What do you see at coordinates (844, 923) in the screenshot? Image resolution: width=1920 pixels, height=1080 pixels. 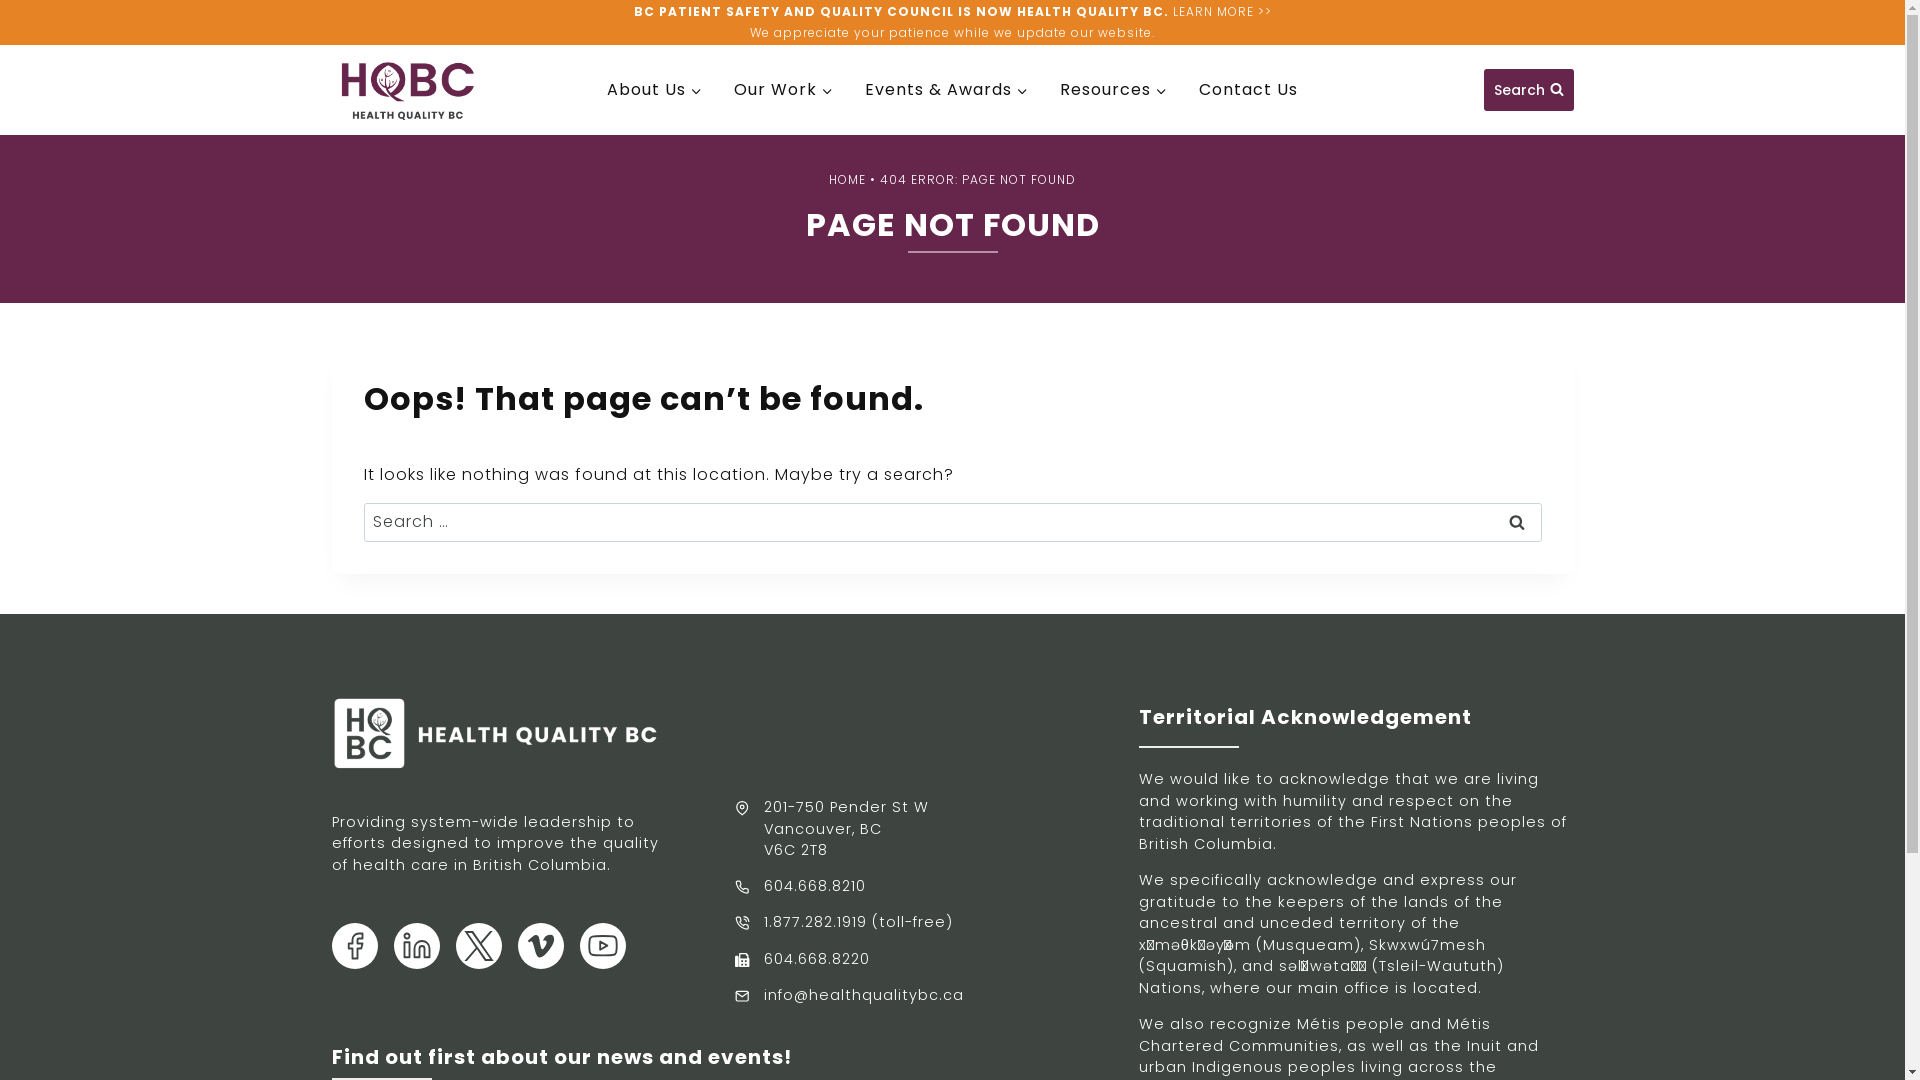 I see `1.877.282.1919 (toll-free)` at bounding box center [844, 923].